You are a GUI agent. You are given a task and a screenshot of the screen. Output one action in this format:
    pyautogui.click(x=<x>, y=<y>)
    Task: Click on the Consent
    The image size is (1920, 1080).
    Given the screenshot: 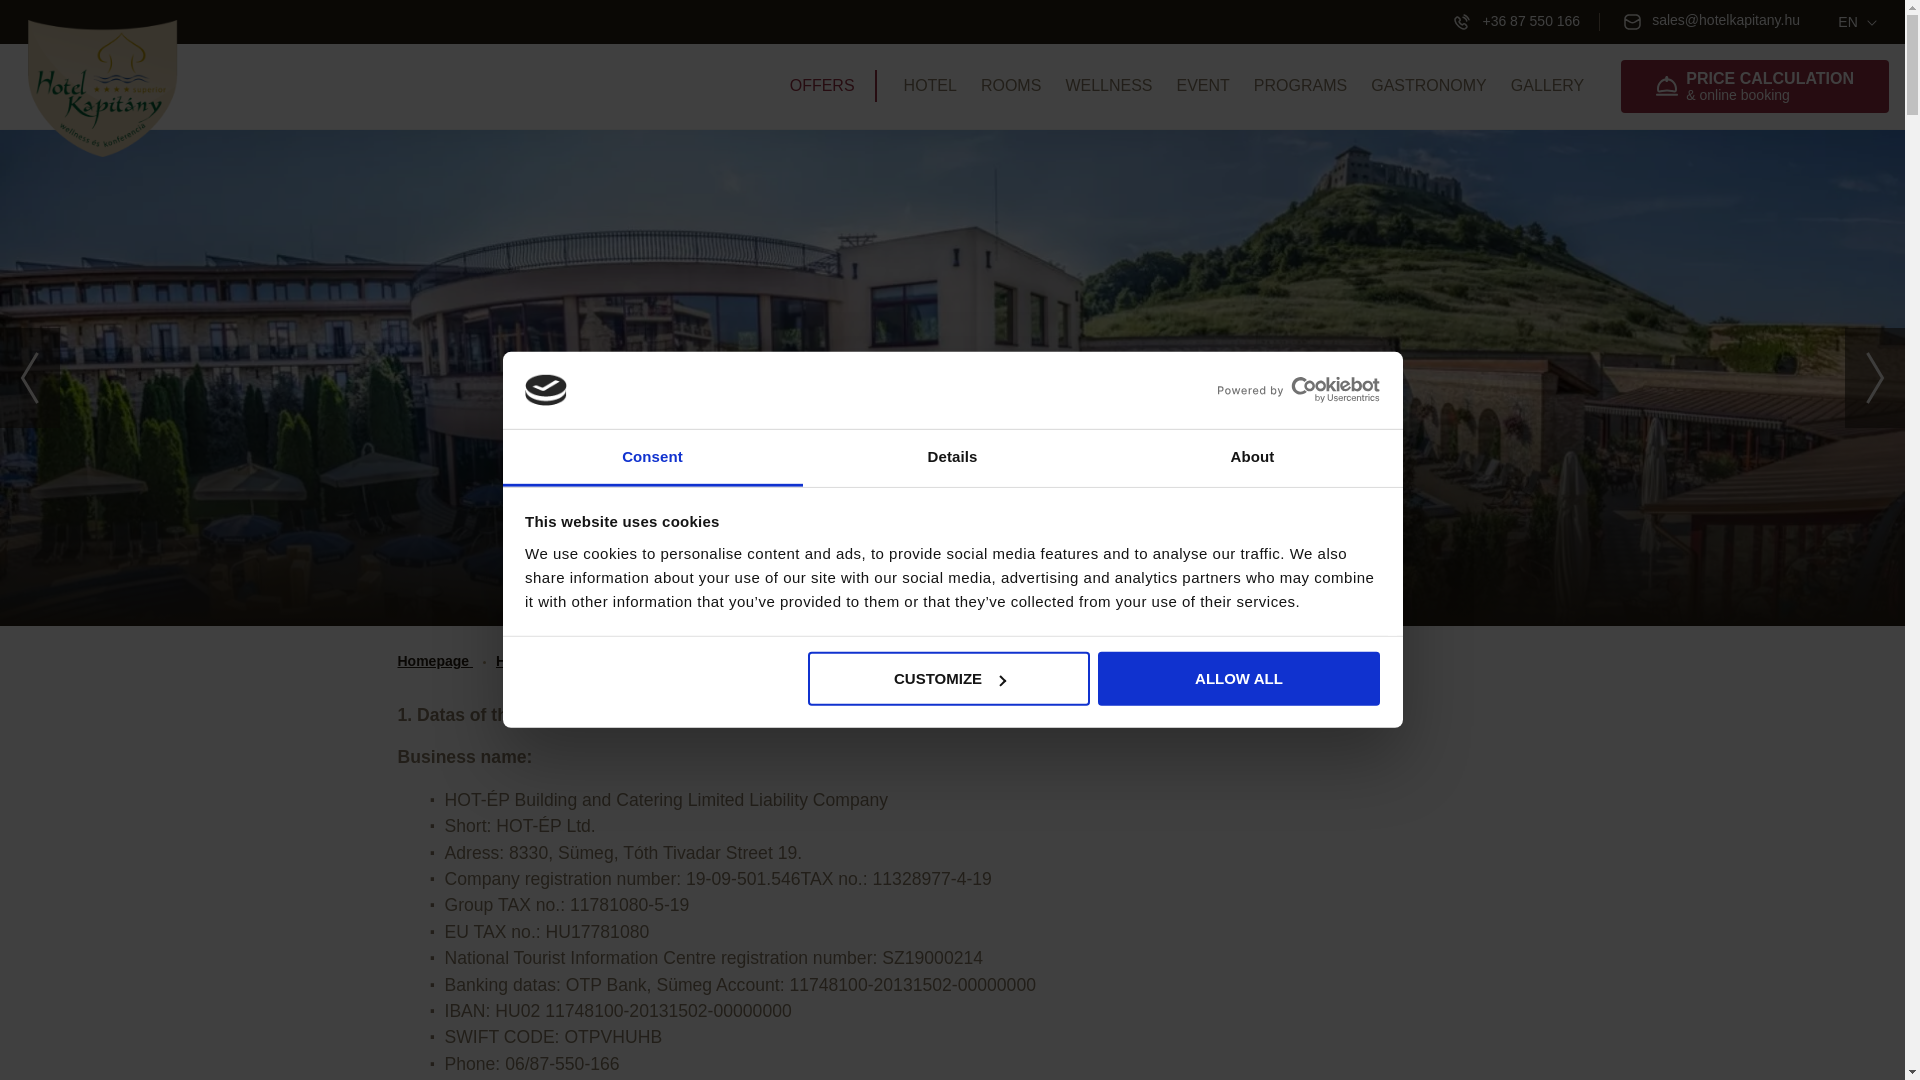 What is the action you would take?
    pyautogui.click(x=652, y=458)
    